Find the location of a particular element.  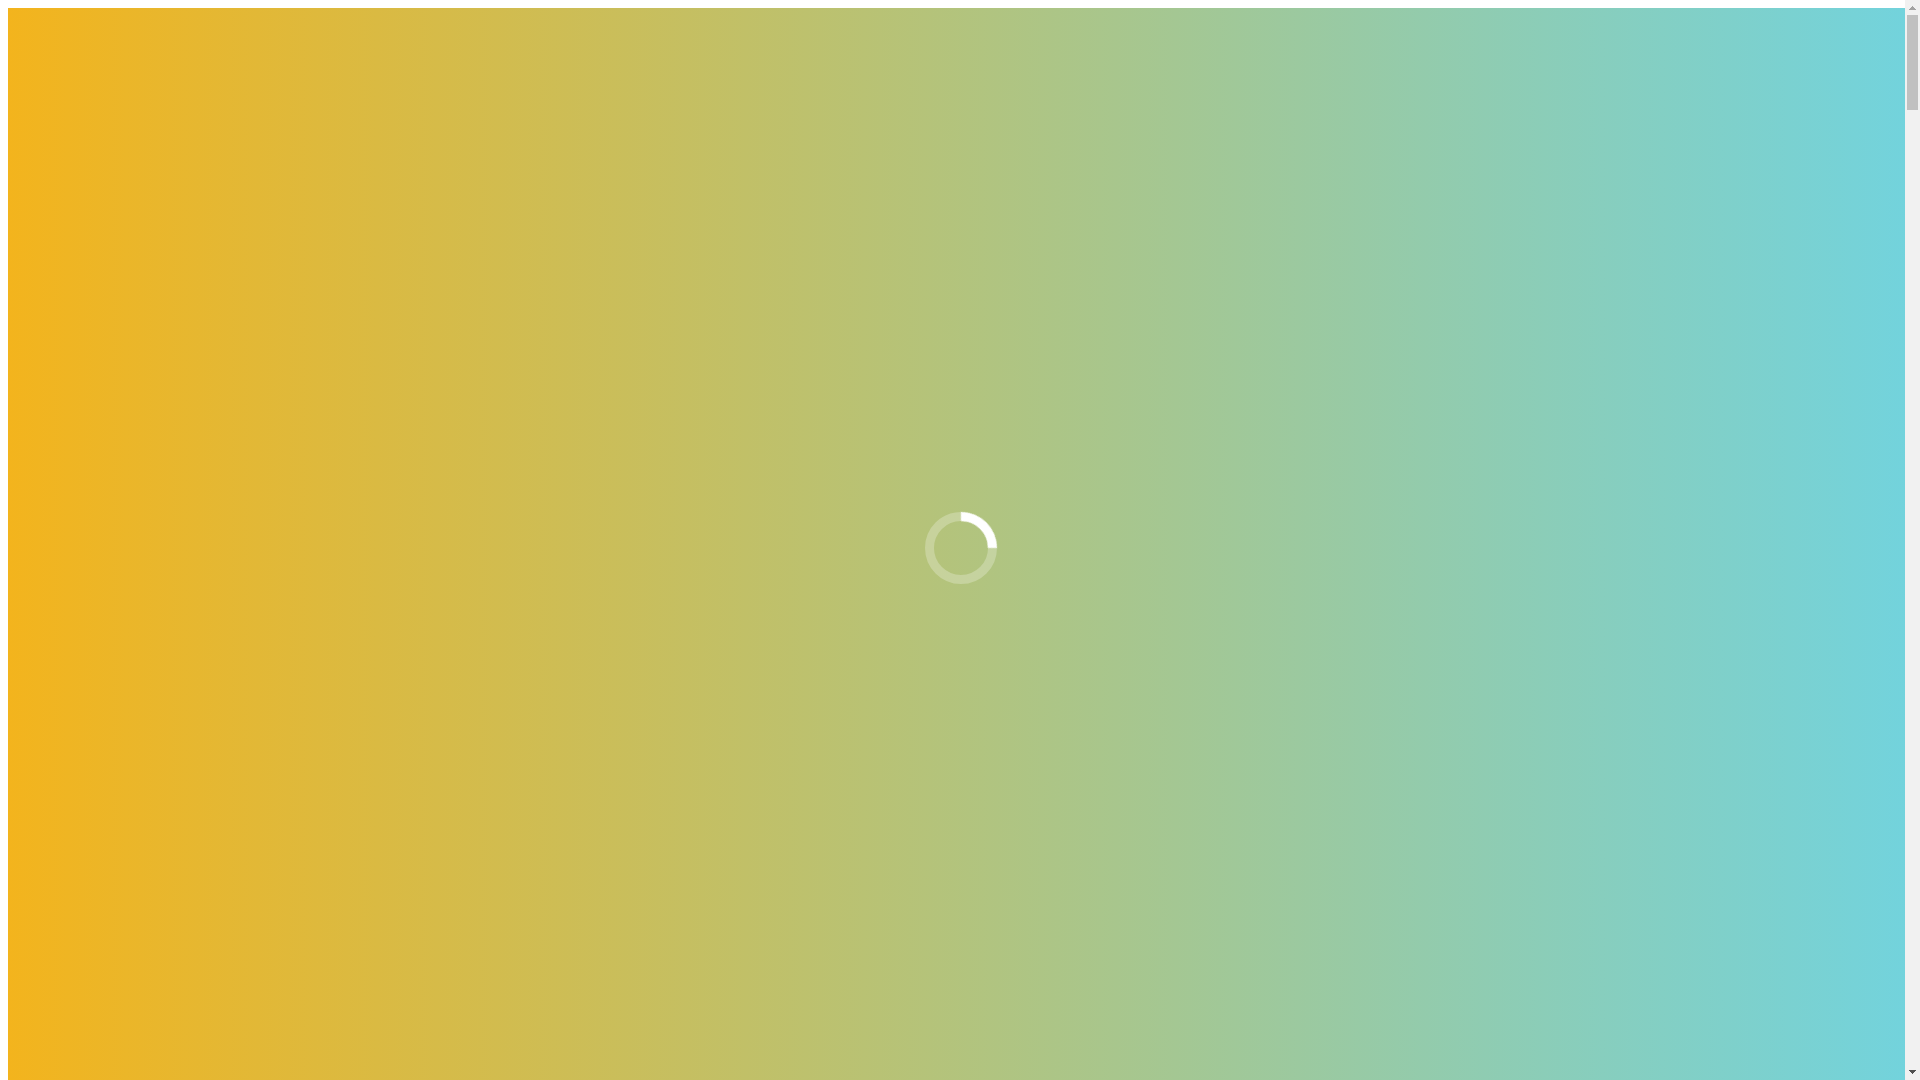

Charms is located at coordinates (153, 422).